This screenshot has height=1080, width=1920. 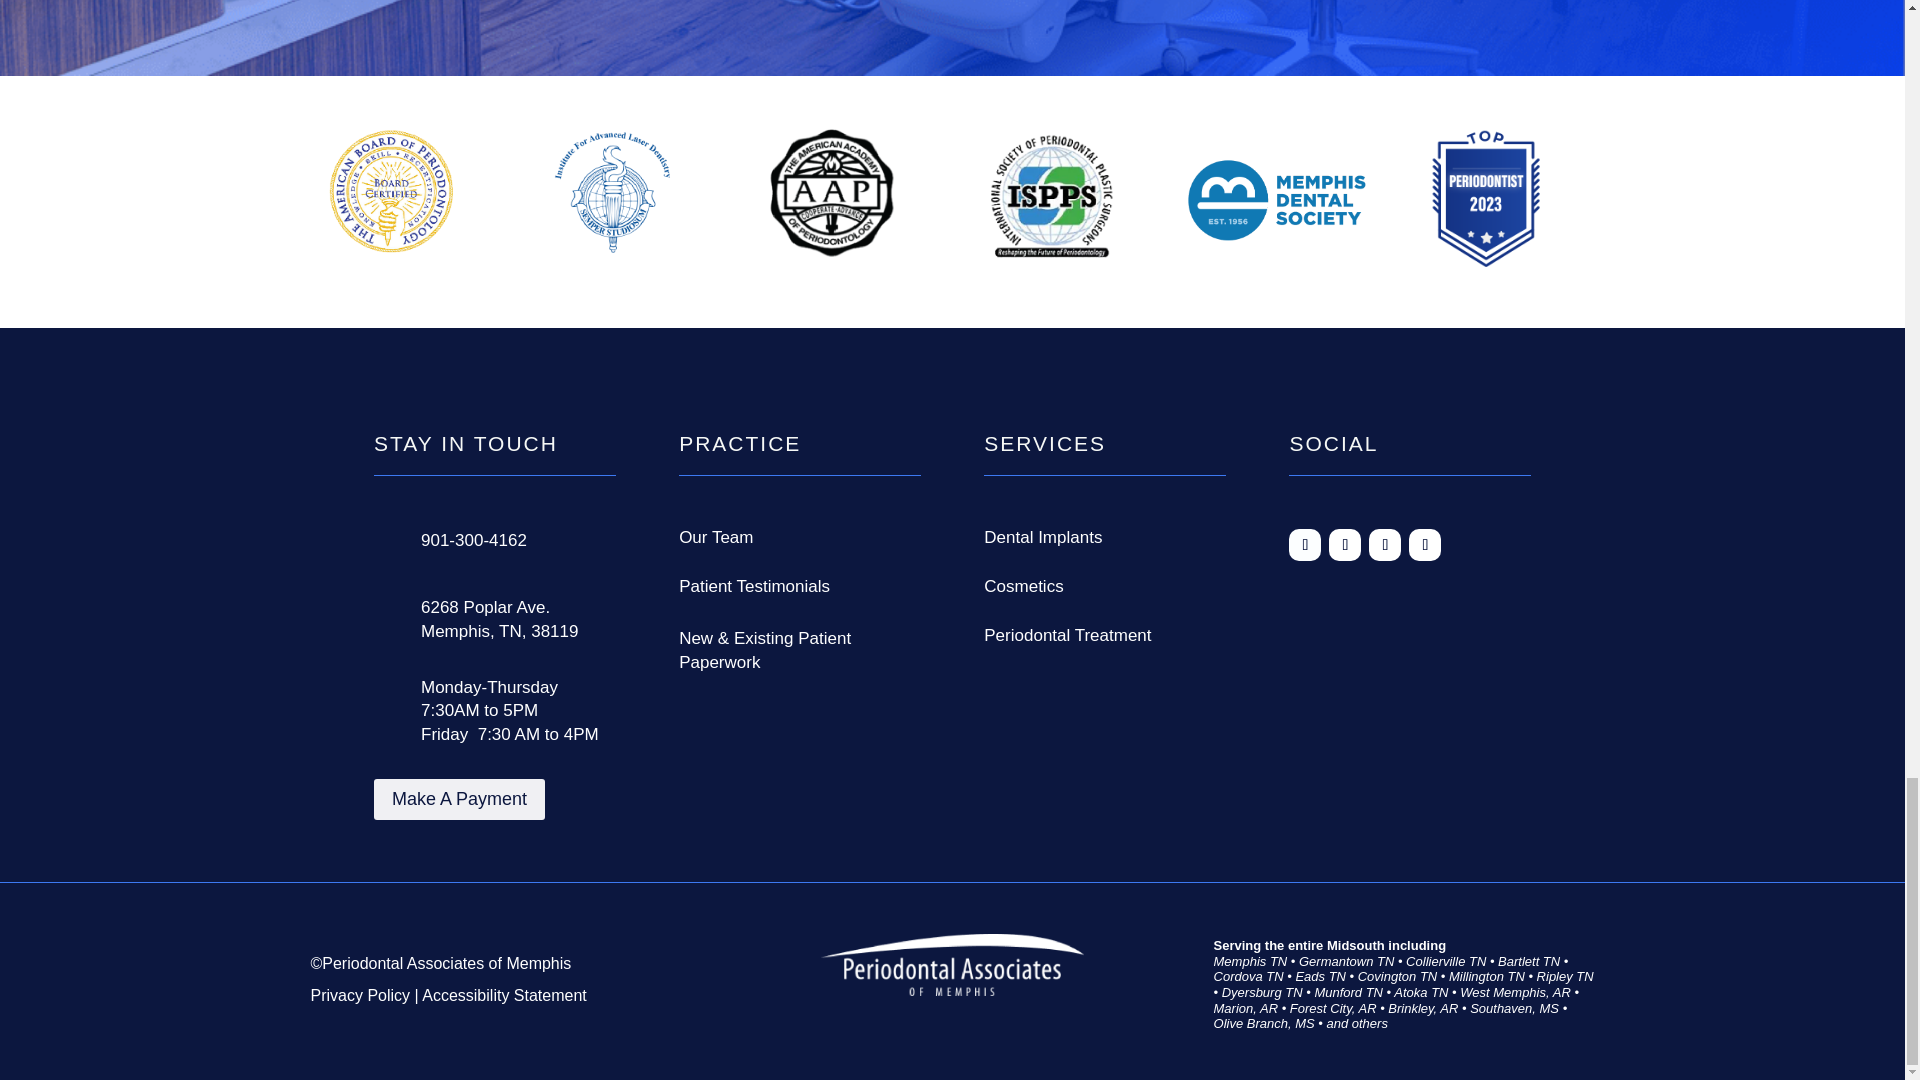 What do you see at coordinates (1425, 544) in the screenshot?
I see `Follow on Youtube` at bounding box center [1425, 544].